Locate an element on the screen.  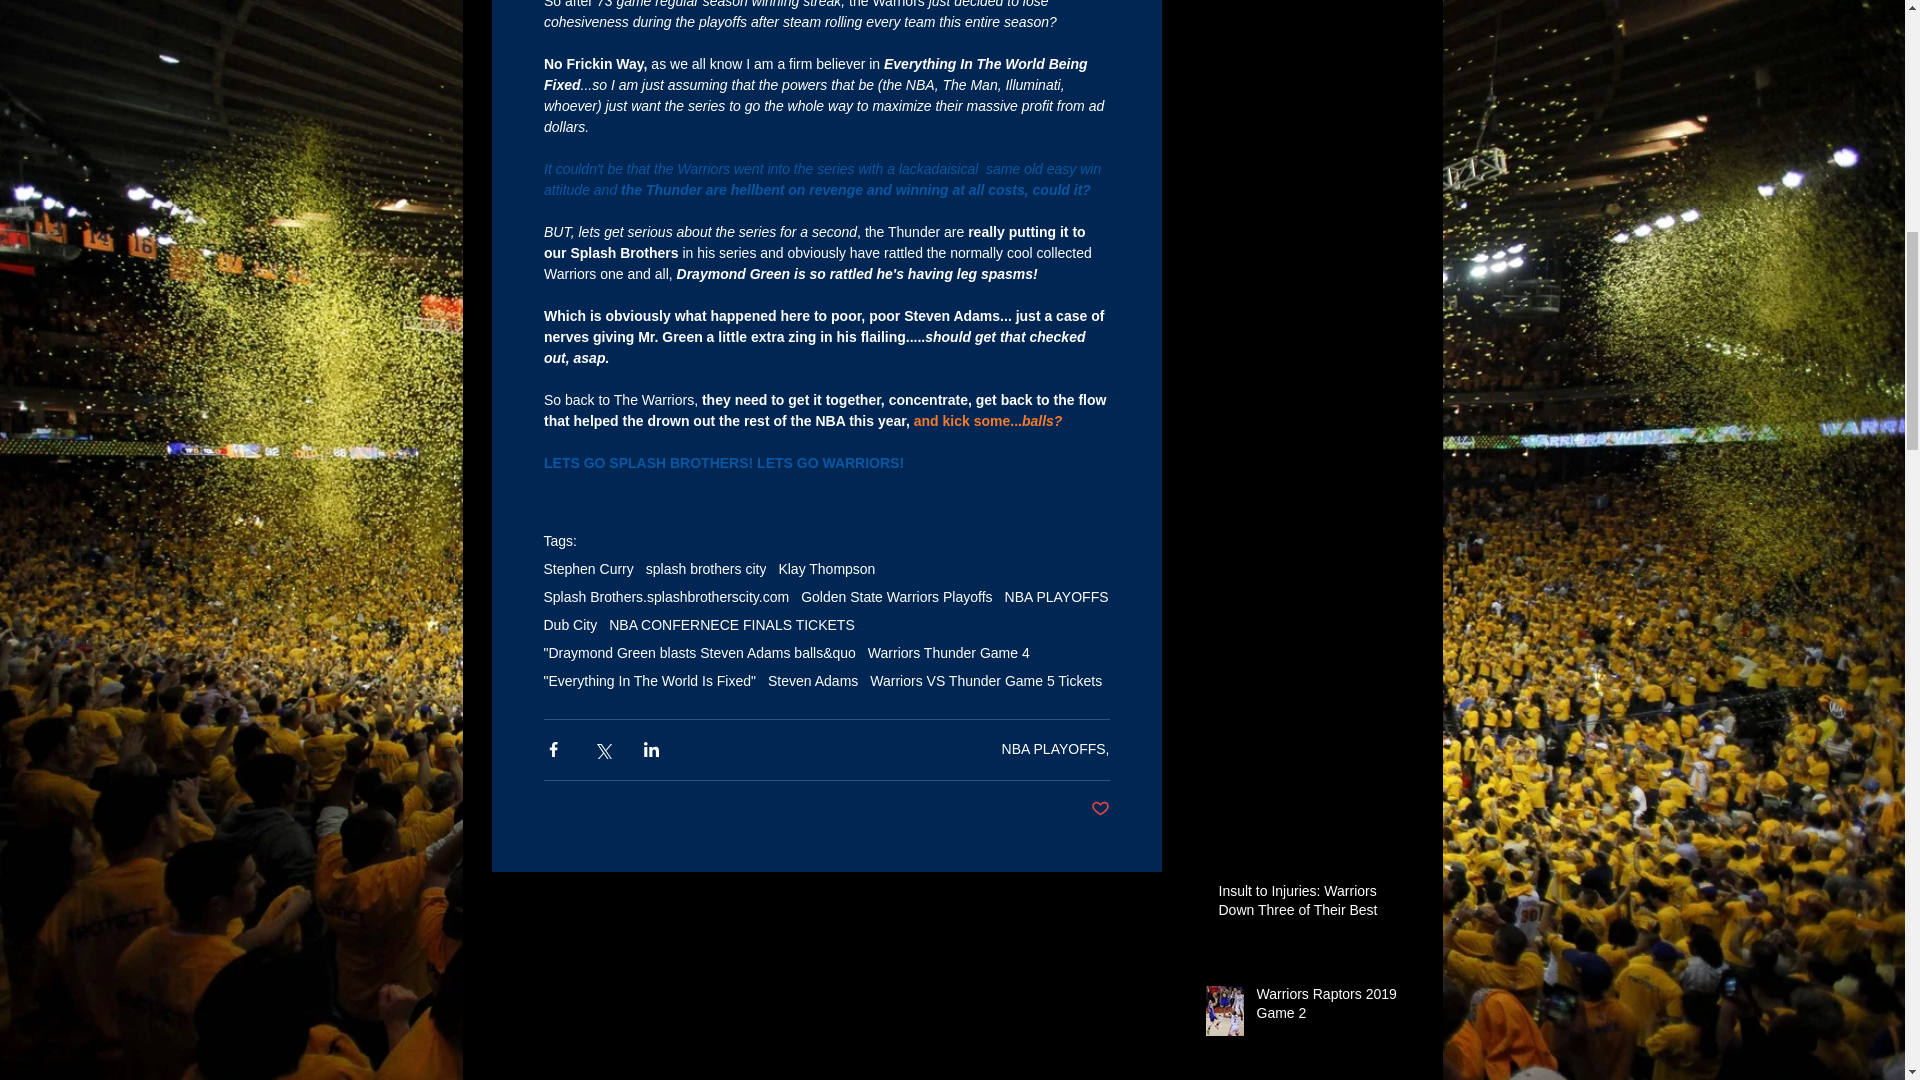
Stephen Curry is located at coordinates (588, 568).